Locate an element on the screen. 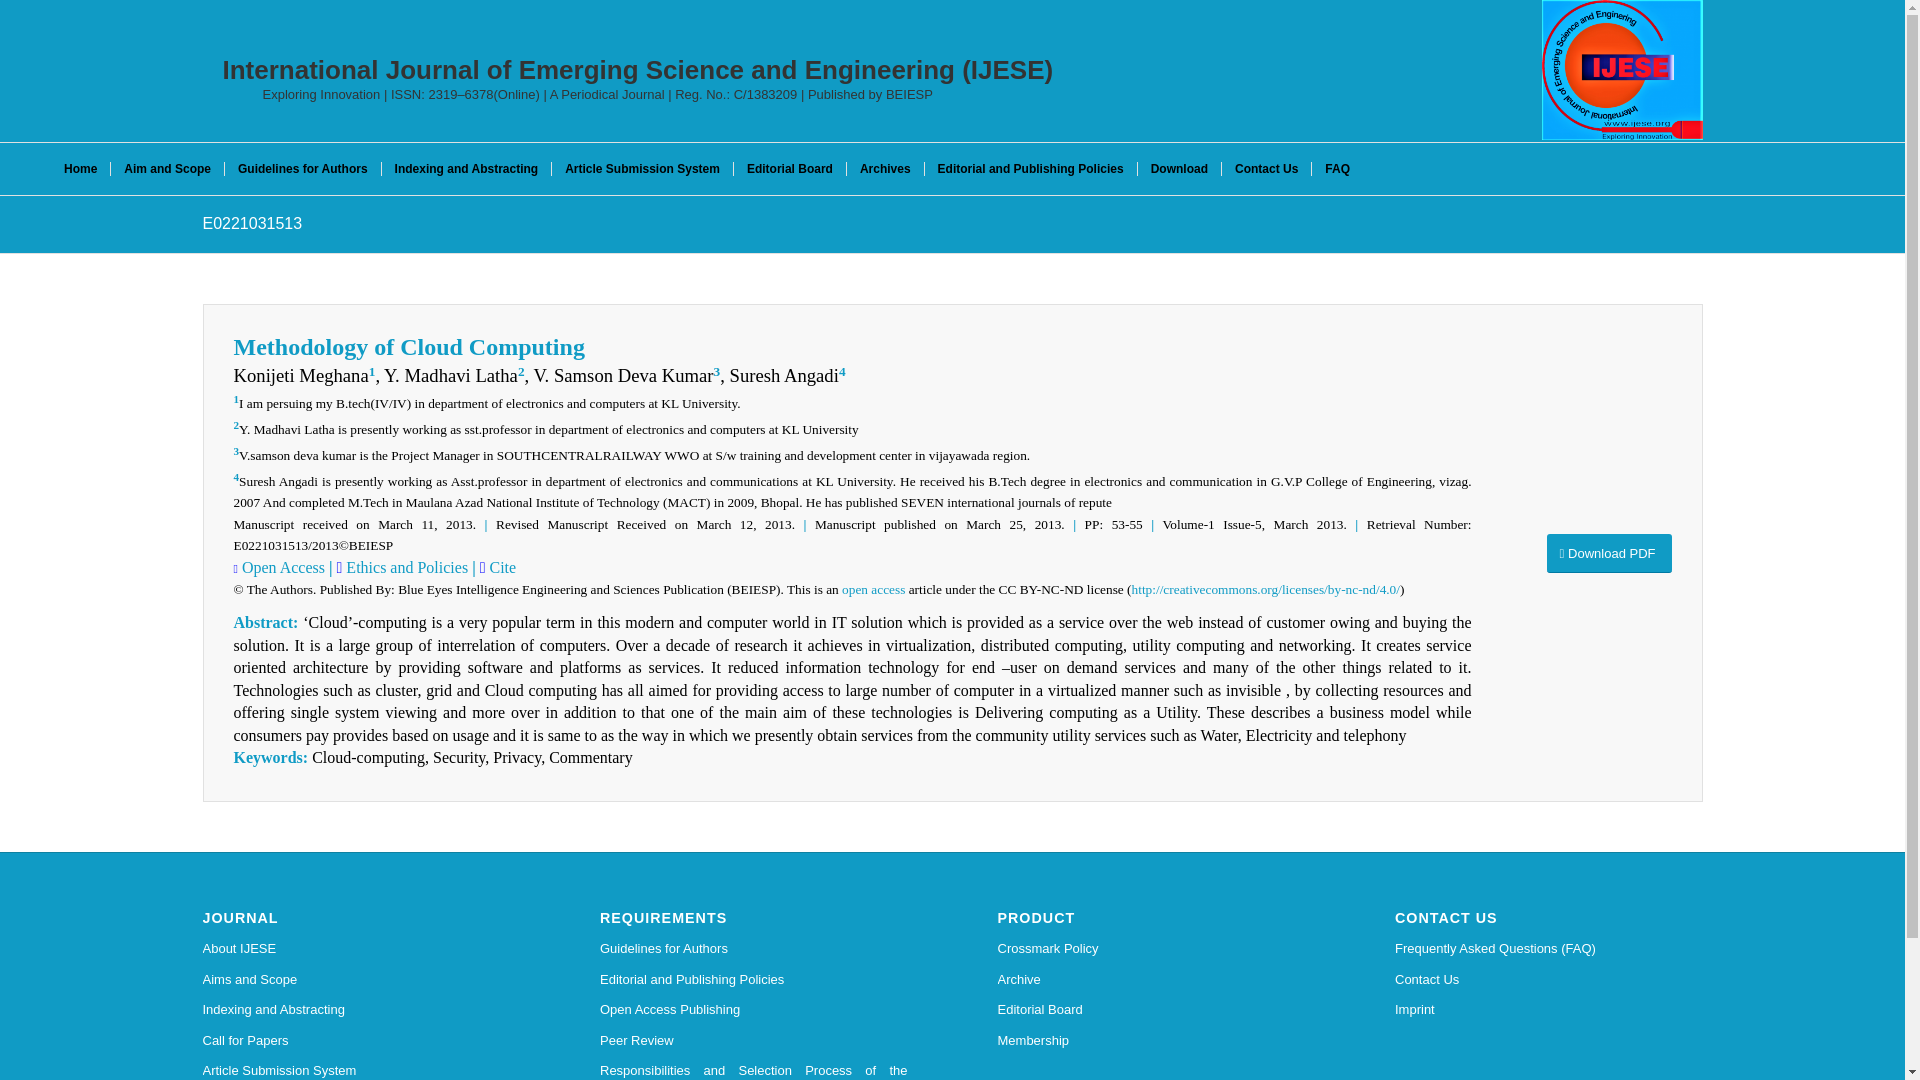 Image resolution: width=1920 pixels, height=1080 pixels. Guidelines for Authors is located at coordinates (754, 949).